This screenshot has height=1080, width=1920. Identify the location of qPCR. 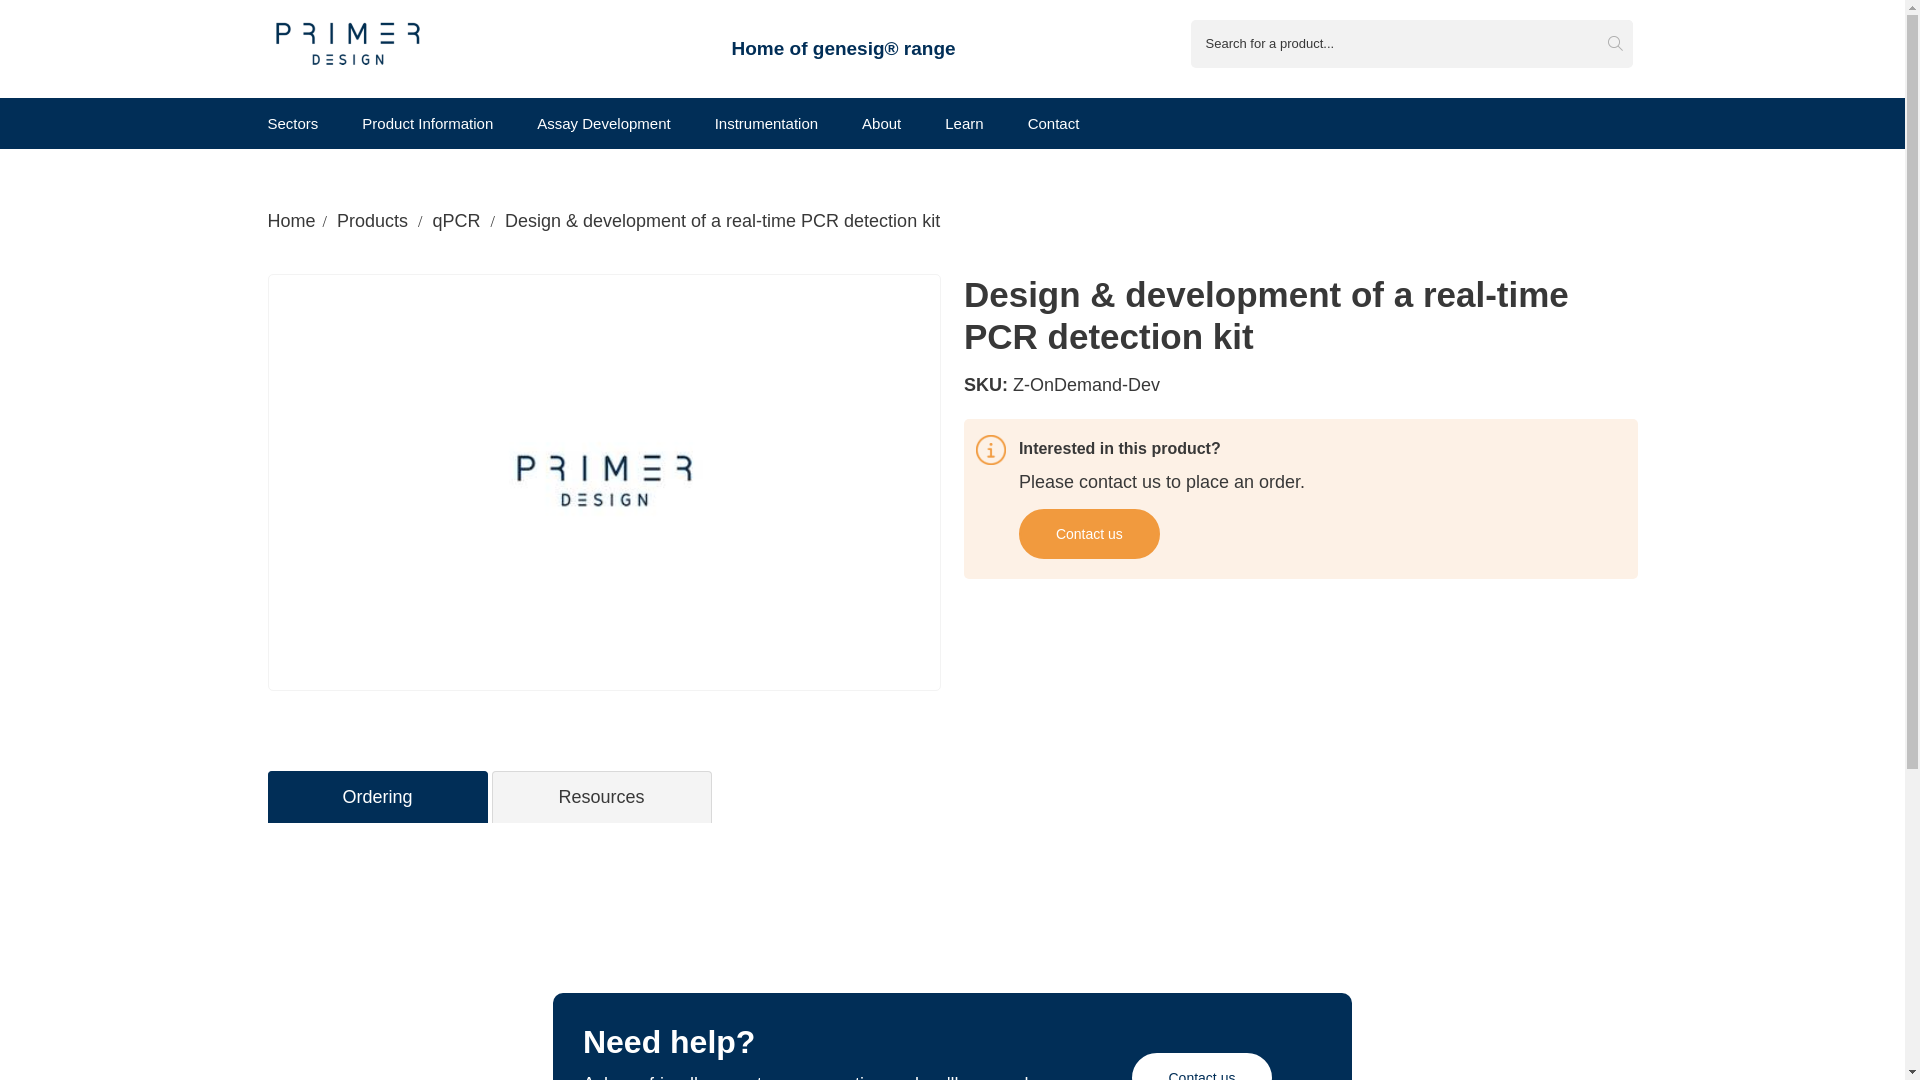
(456, 220).